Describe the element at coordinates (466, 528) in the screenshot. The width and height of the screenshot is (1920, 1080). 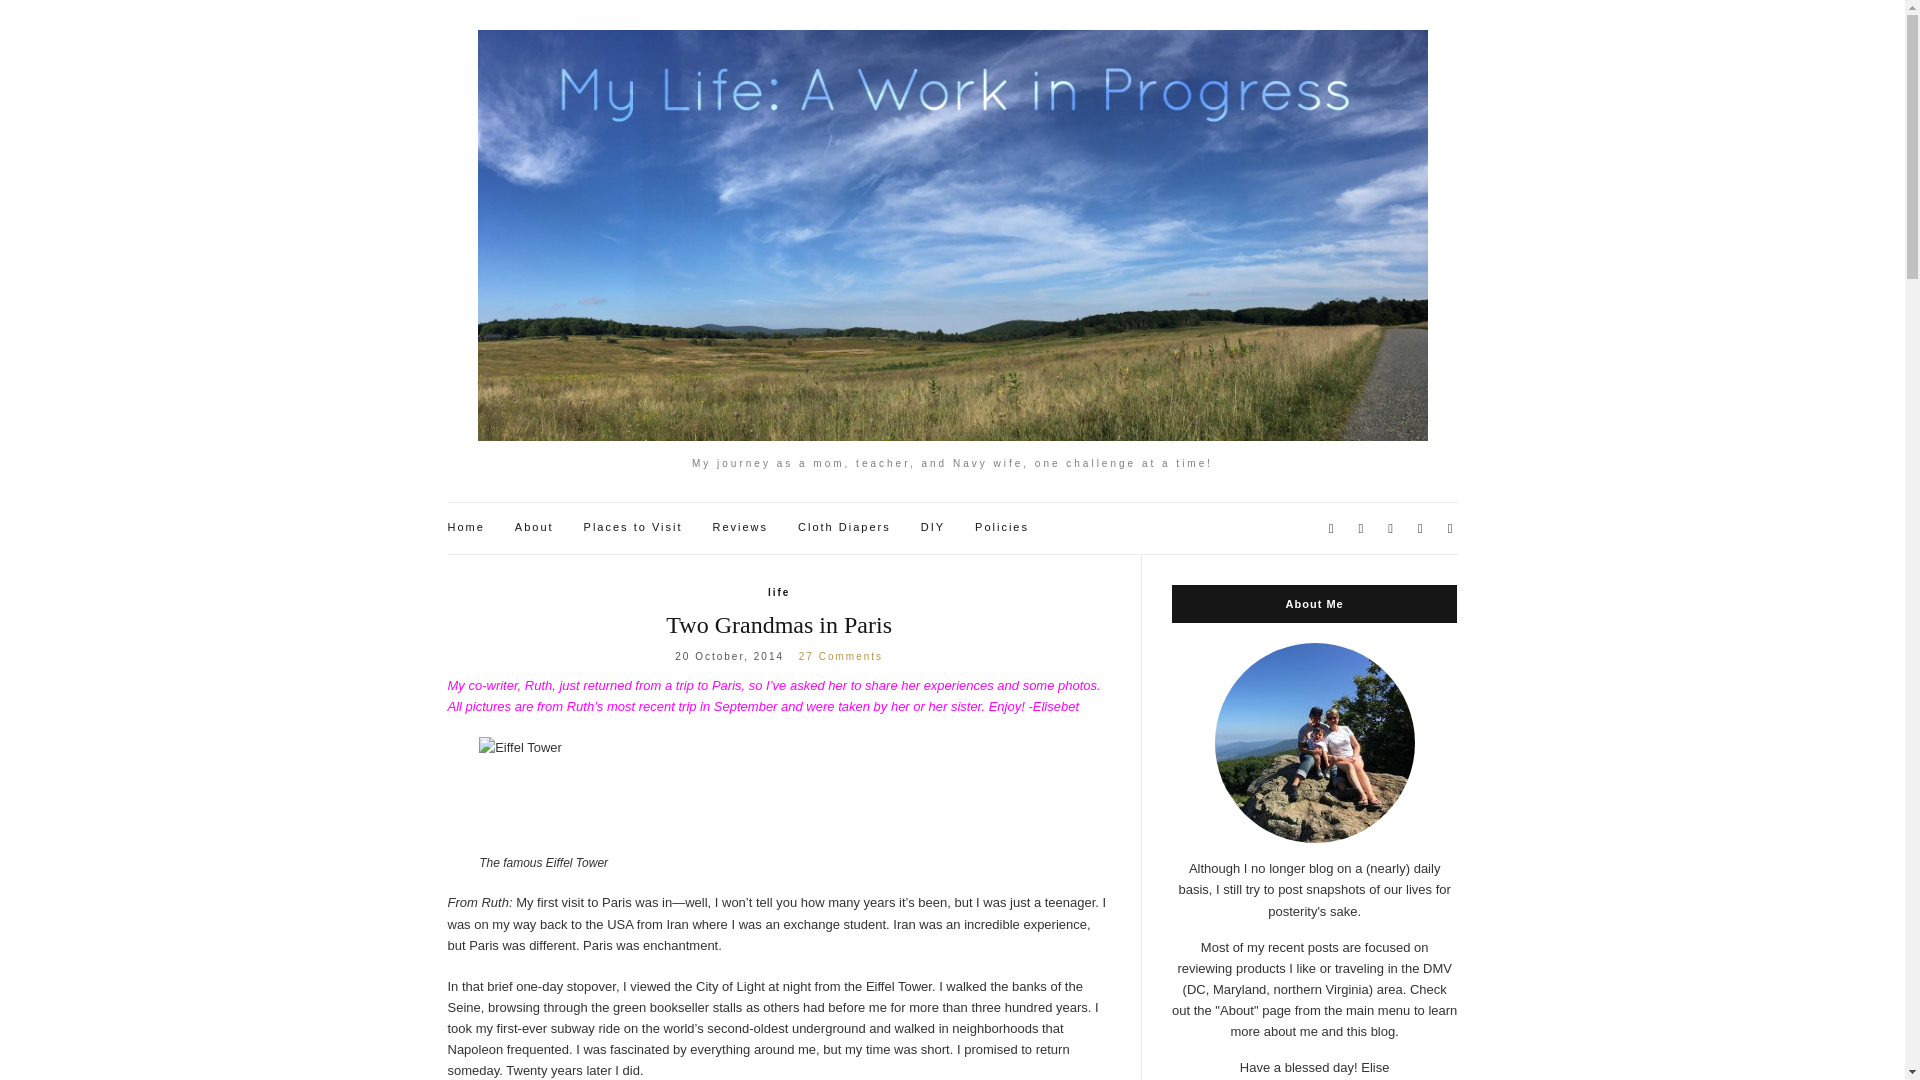
I see `Home` at that location.